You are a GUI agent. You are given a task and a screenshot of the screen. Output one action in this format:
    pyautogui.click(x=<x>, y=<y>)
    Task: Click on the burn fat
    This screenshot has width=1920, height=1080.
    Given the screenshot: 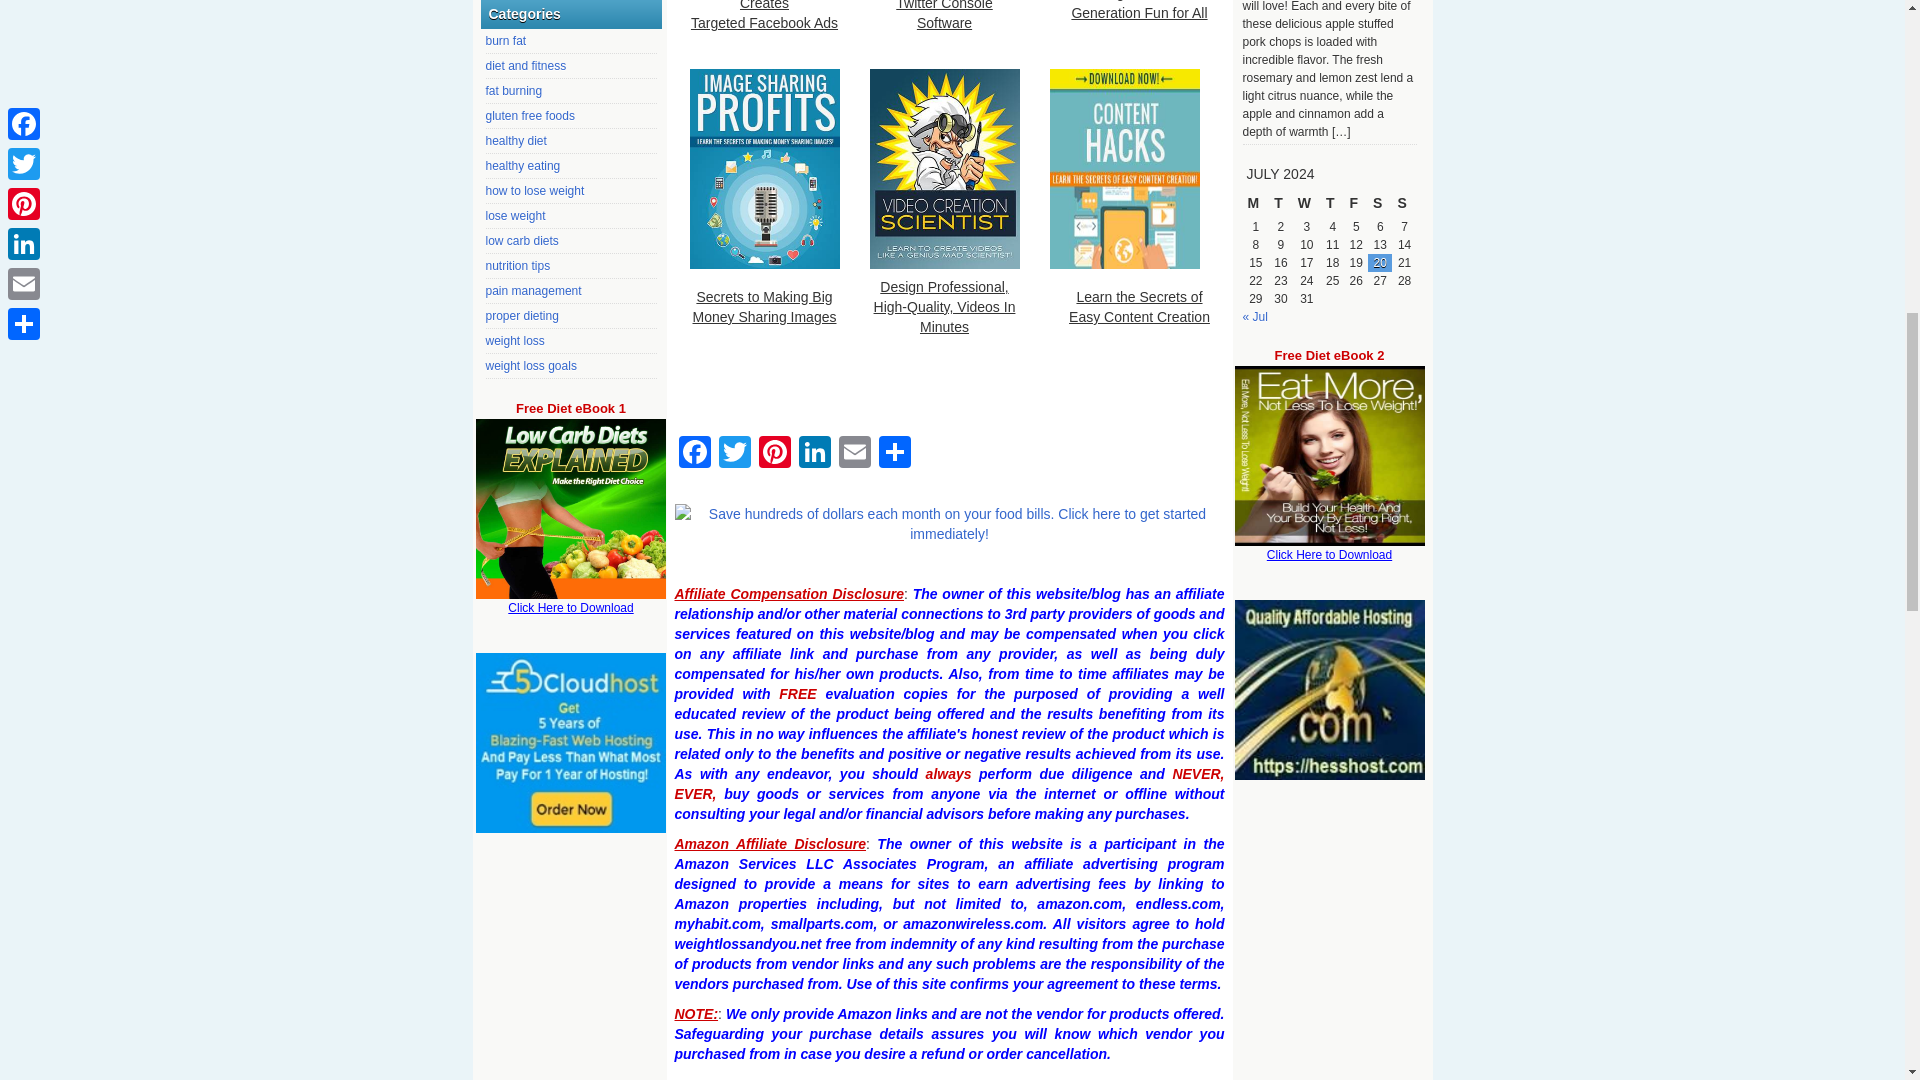 What is the action you would take?
    pyautogui.click(x=506, y=40)
    